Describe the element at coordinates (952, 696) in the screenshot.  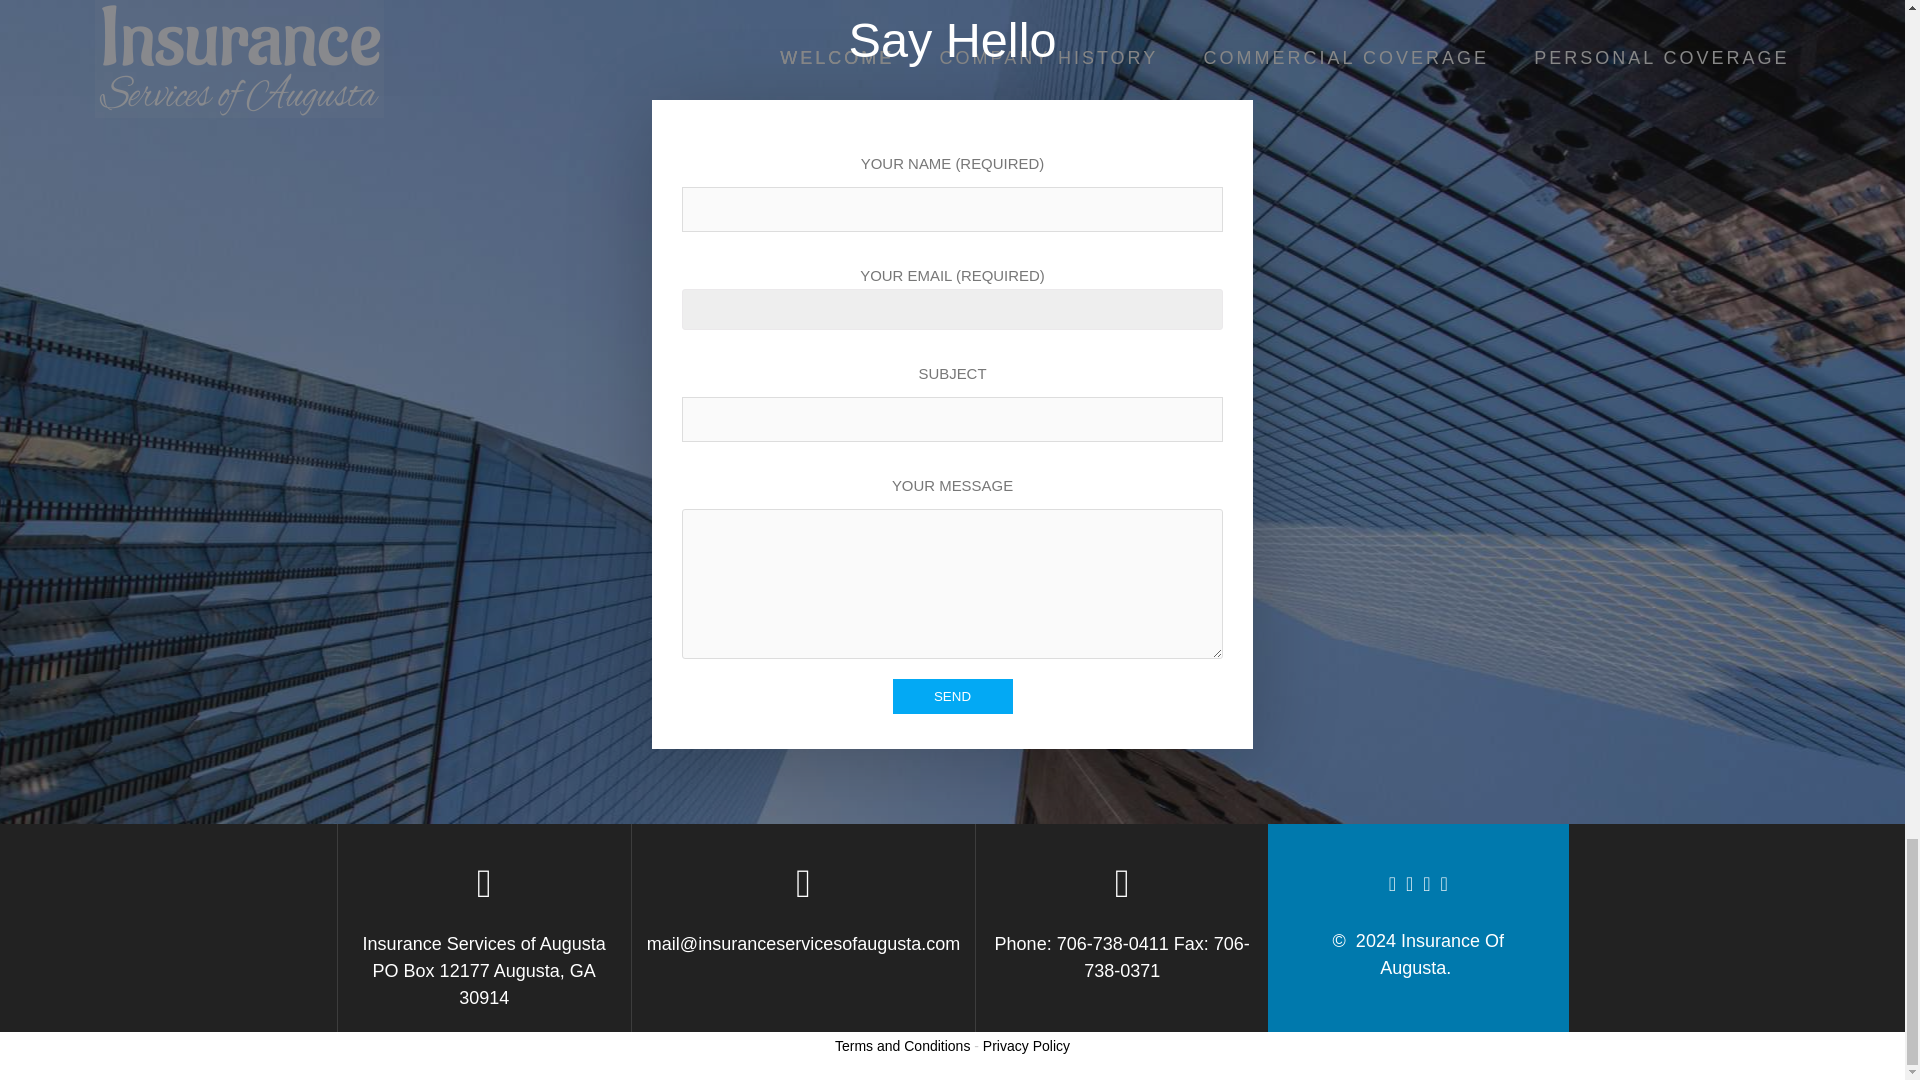
I see `Send` at that location.